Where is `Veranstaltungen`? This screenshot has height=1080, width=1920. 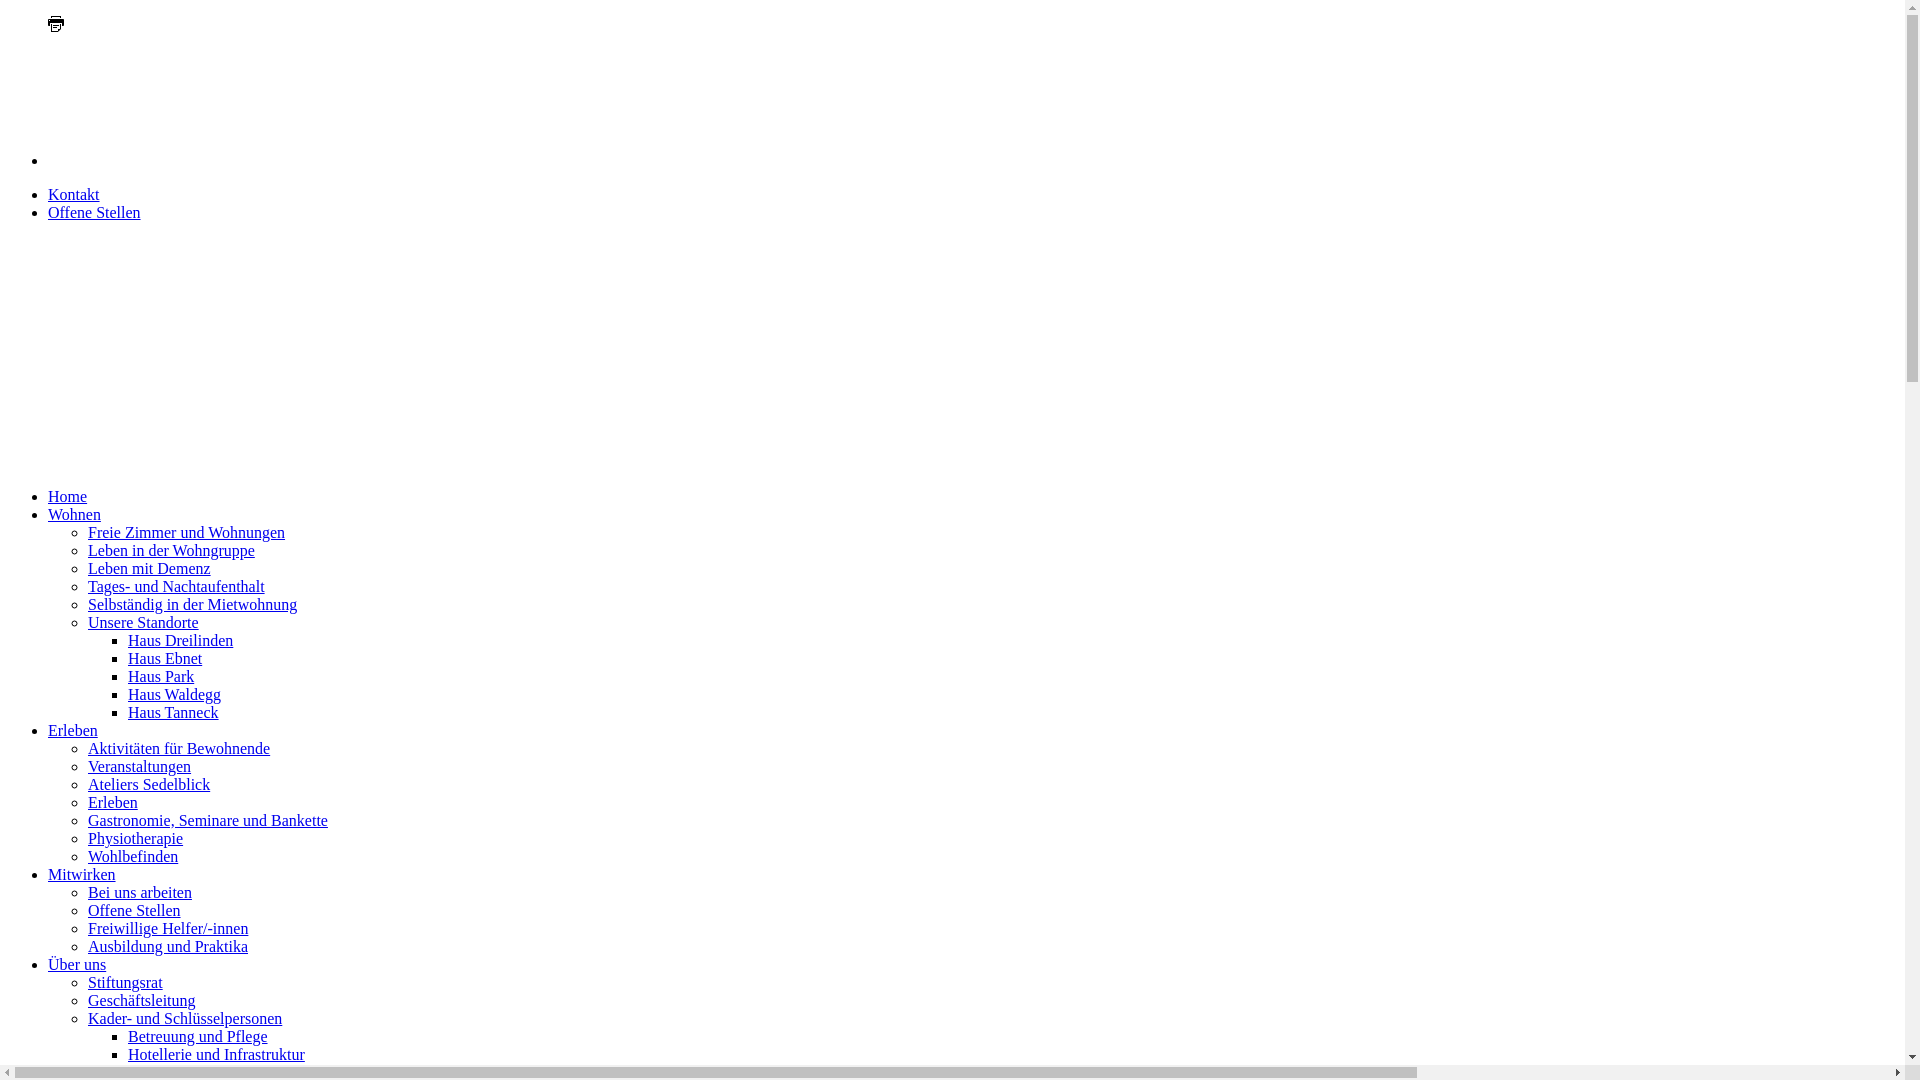
Veranstaltungen is located at coordinates (140, 766).